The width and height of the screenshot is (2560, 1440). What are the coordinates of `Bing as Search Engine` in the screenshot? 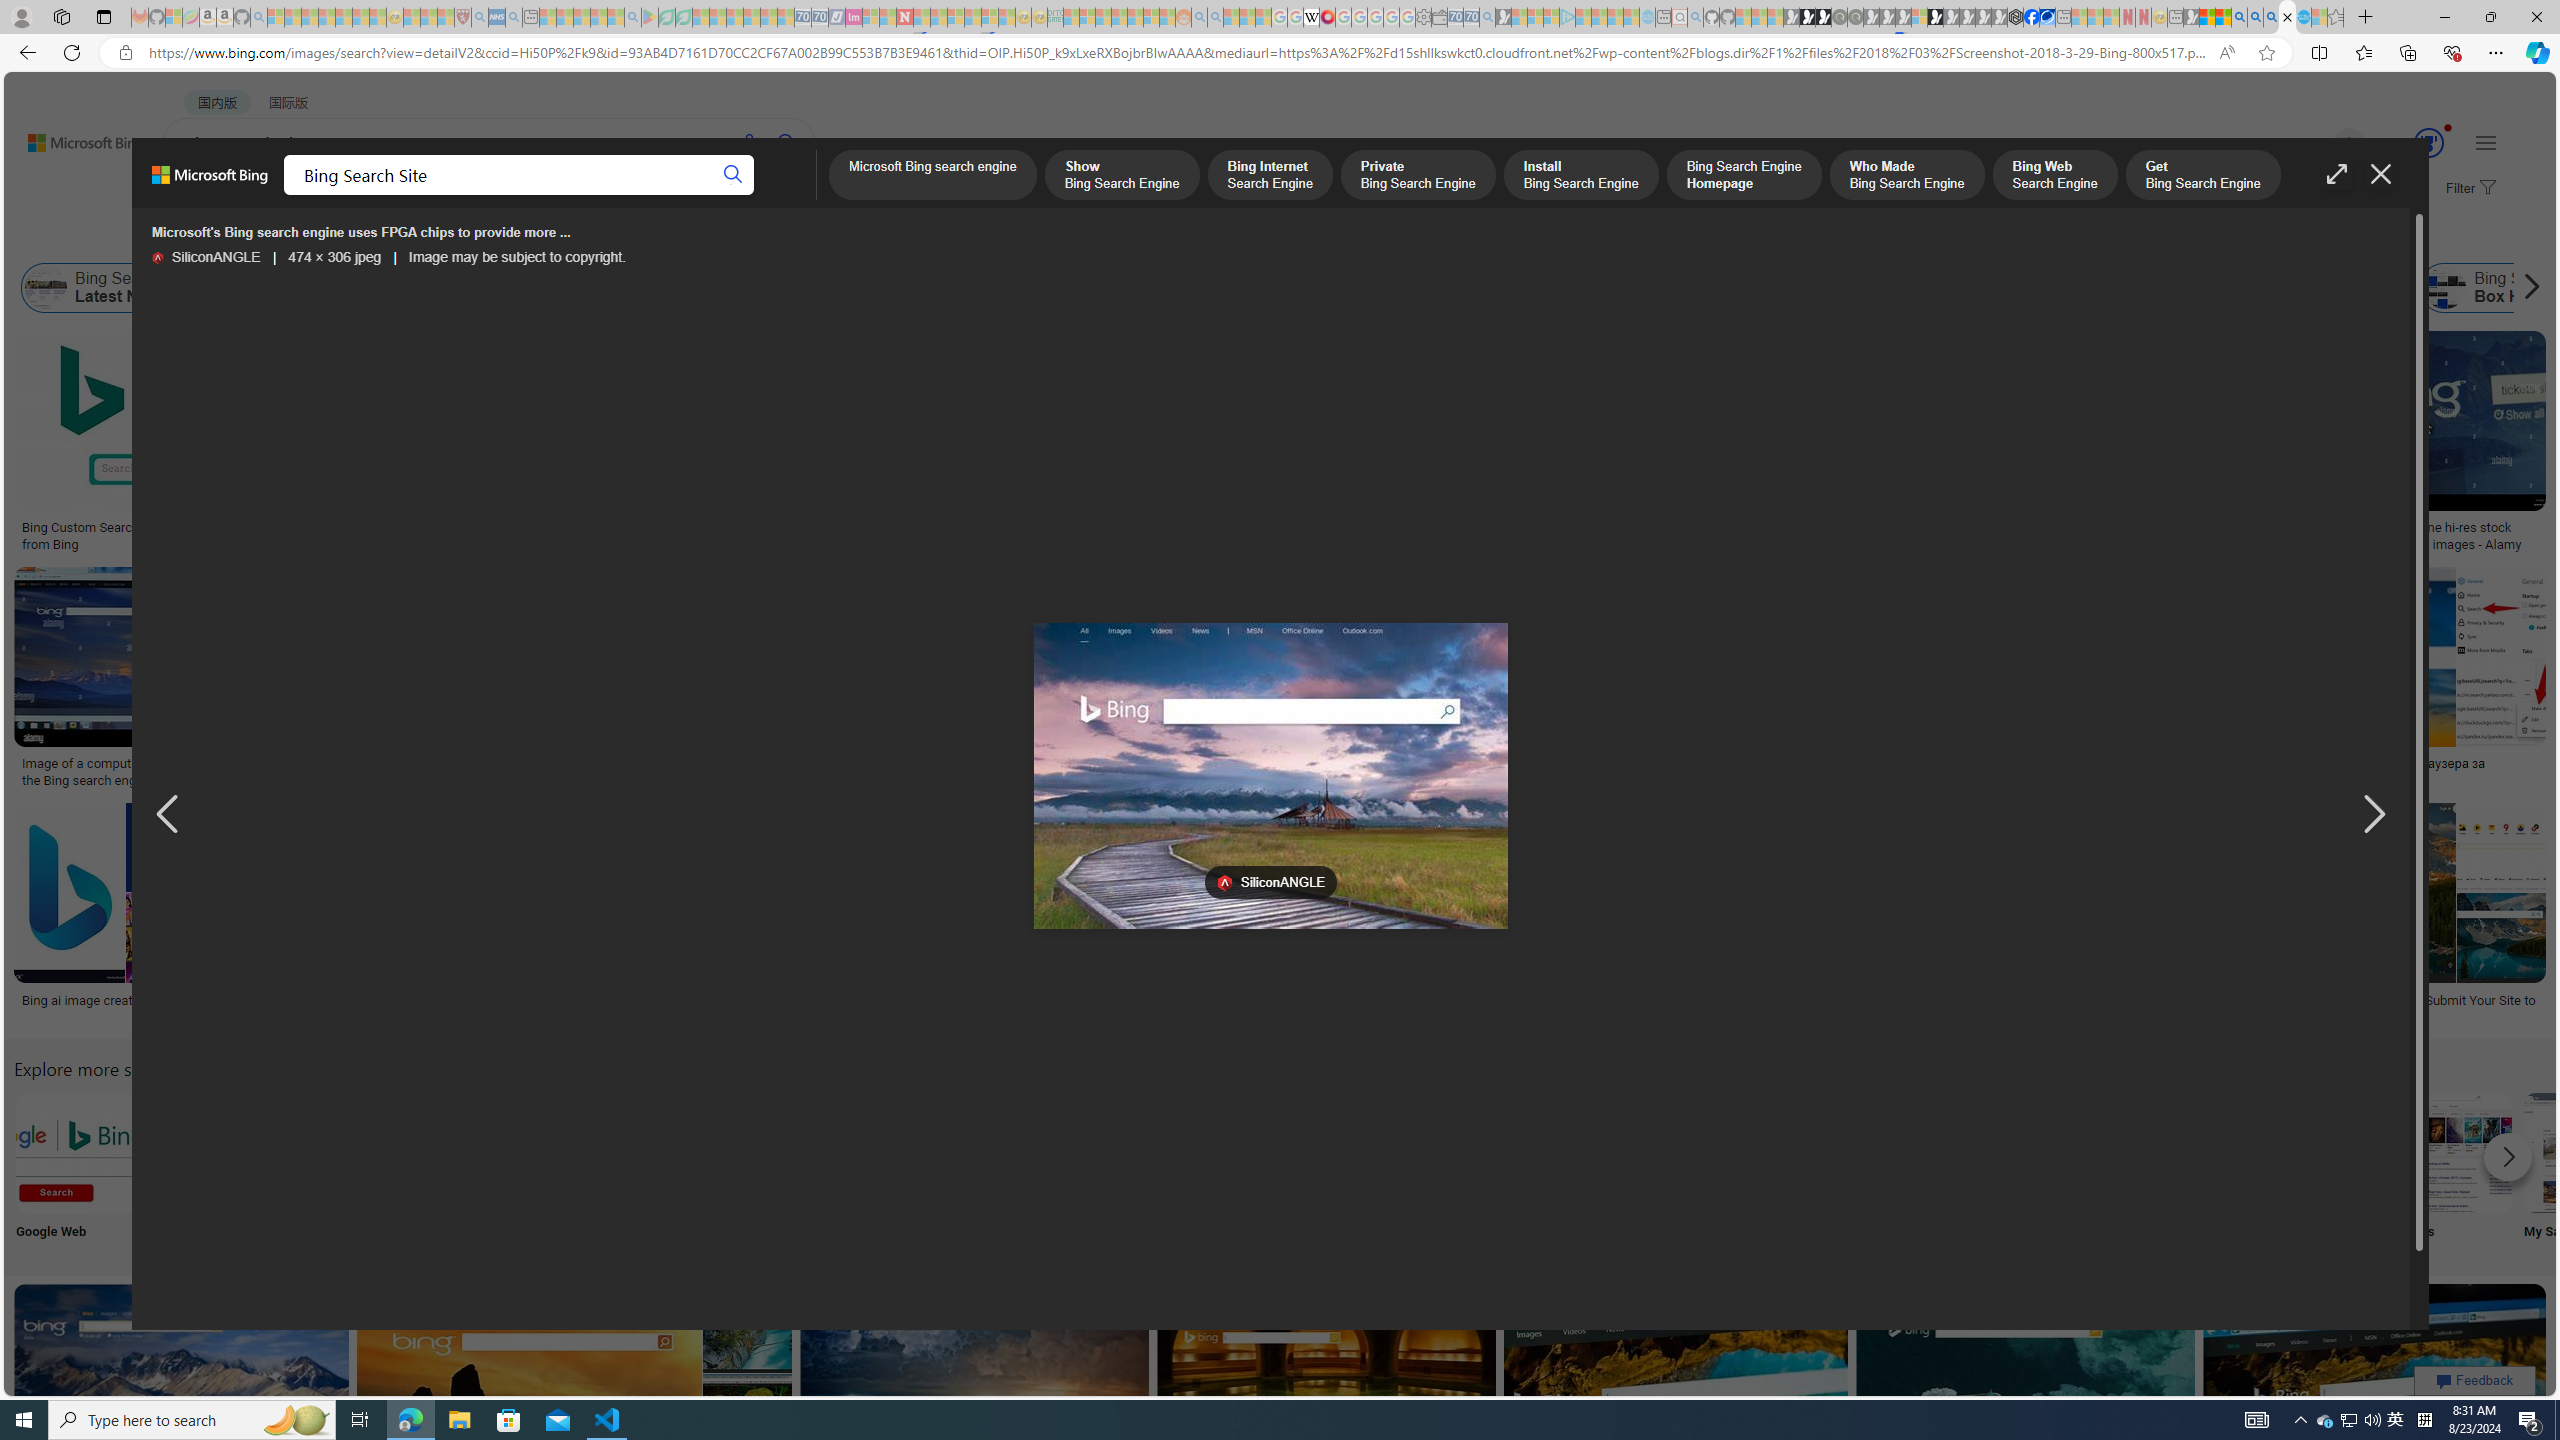 It's located at (222, 288).